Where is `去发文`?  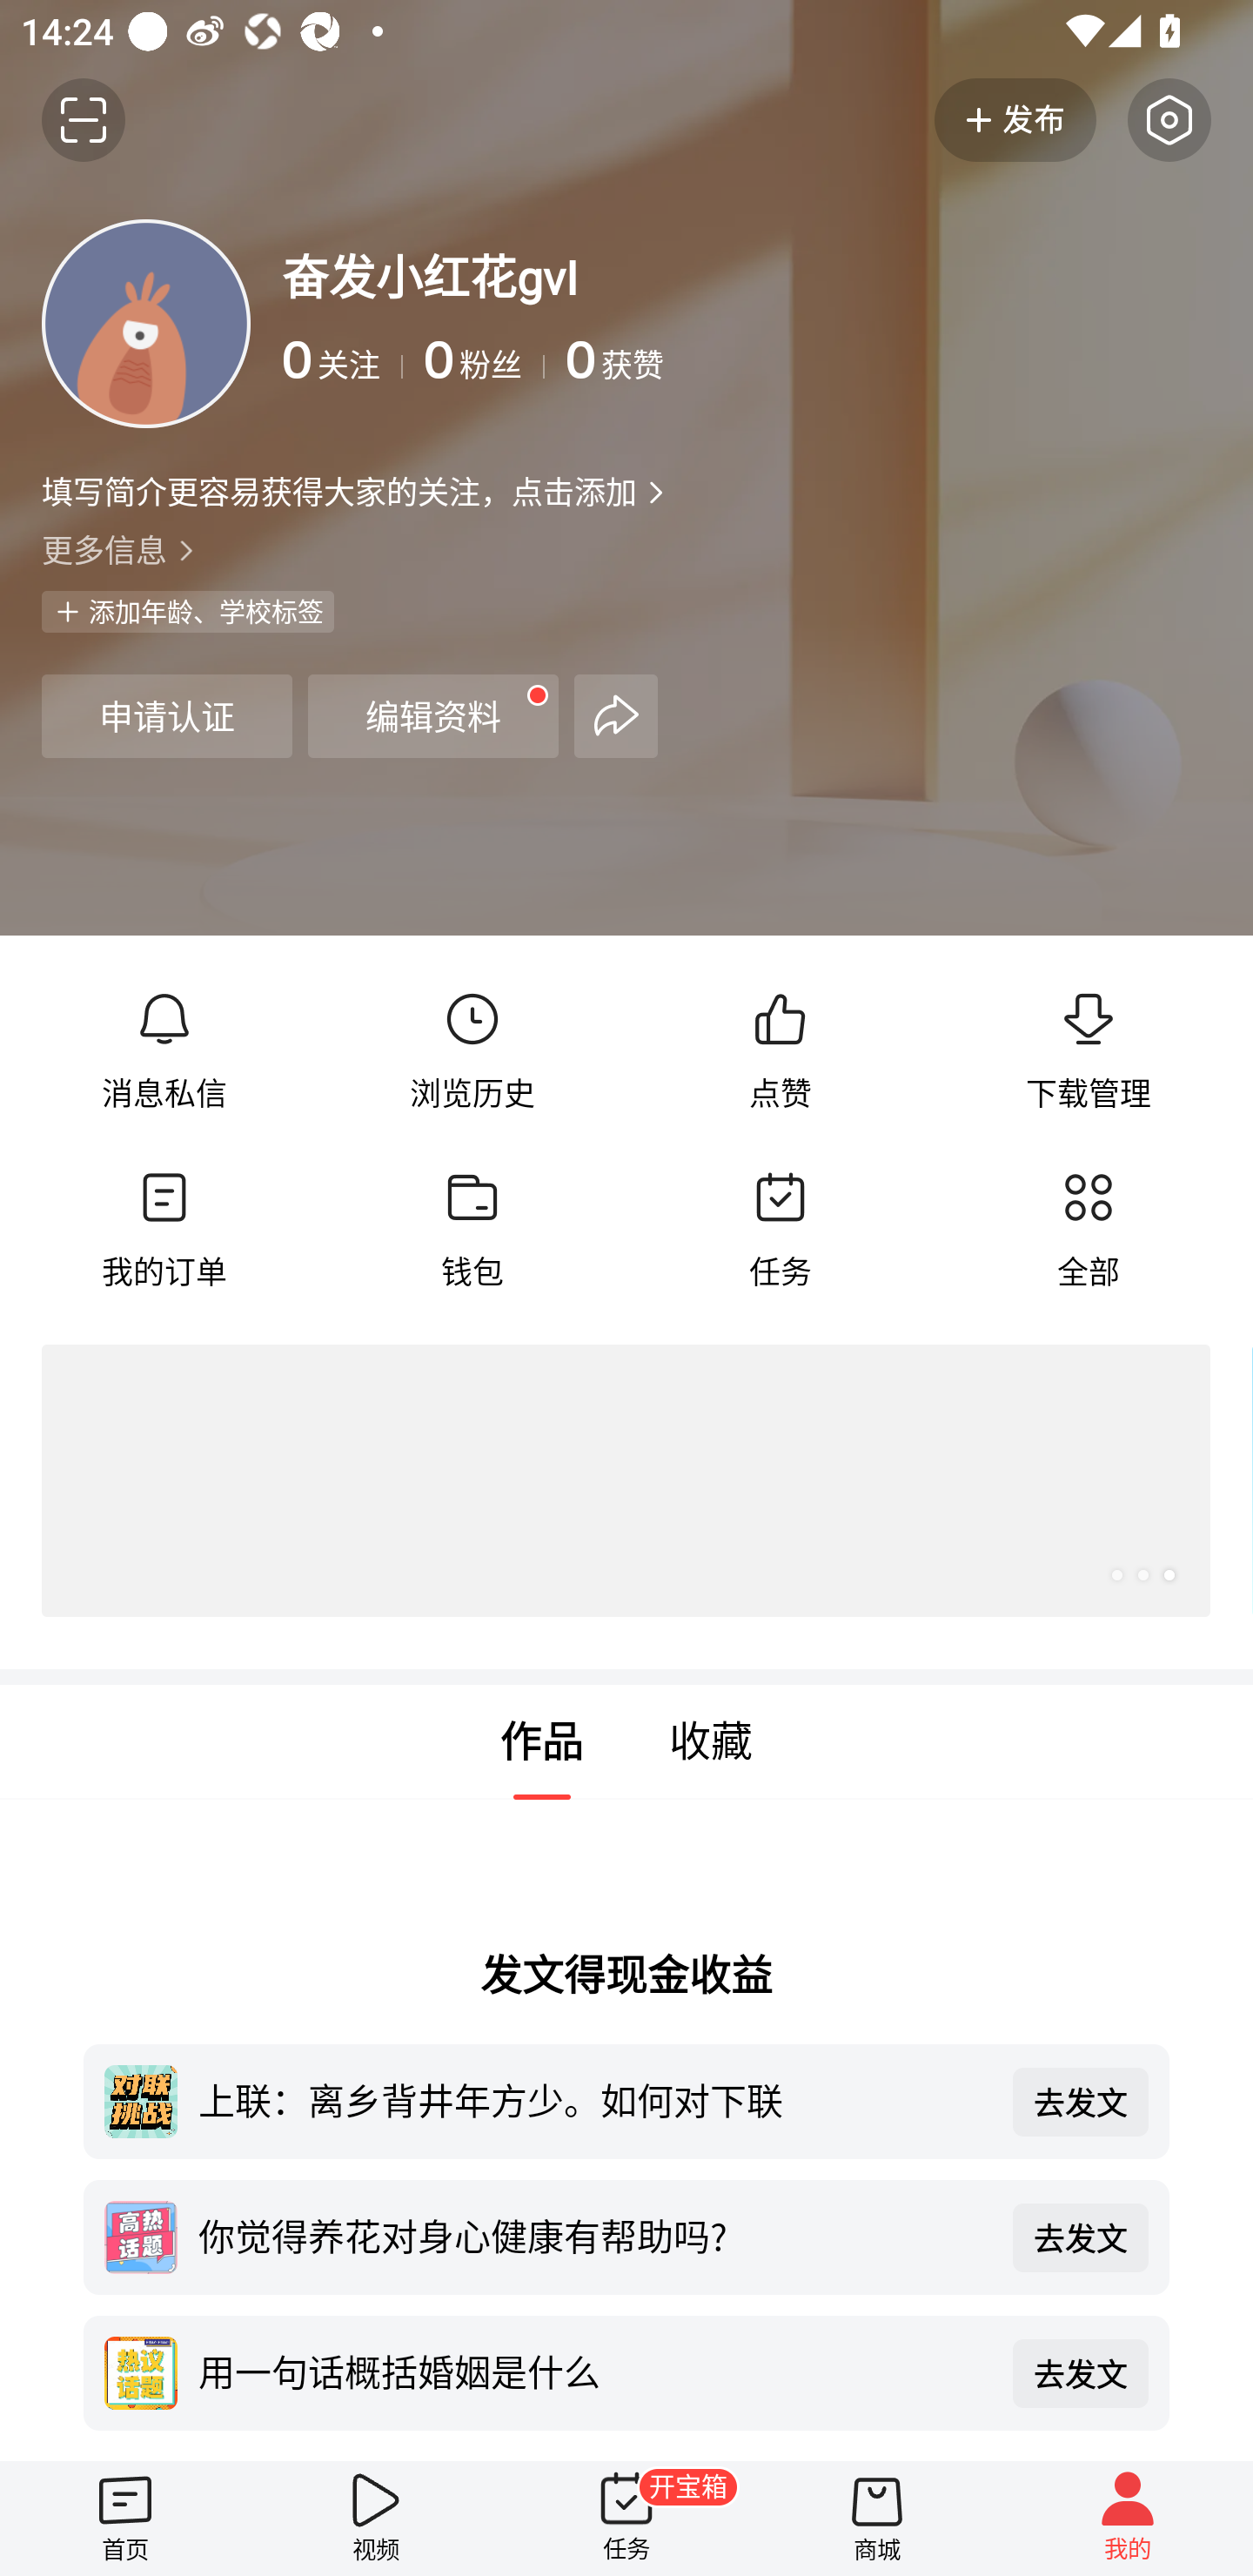
去发文 is located at coordinates (1081, 2101).